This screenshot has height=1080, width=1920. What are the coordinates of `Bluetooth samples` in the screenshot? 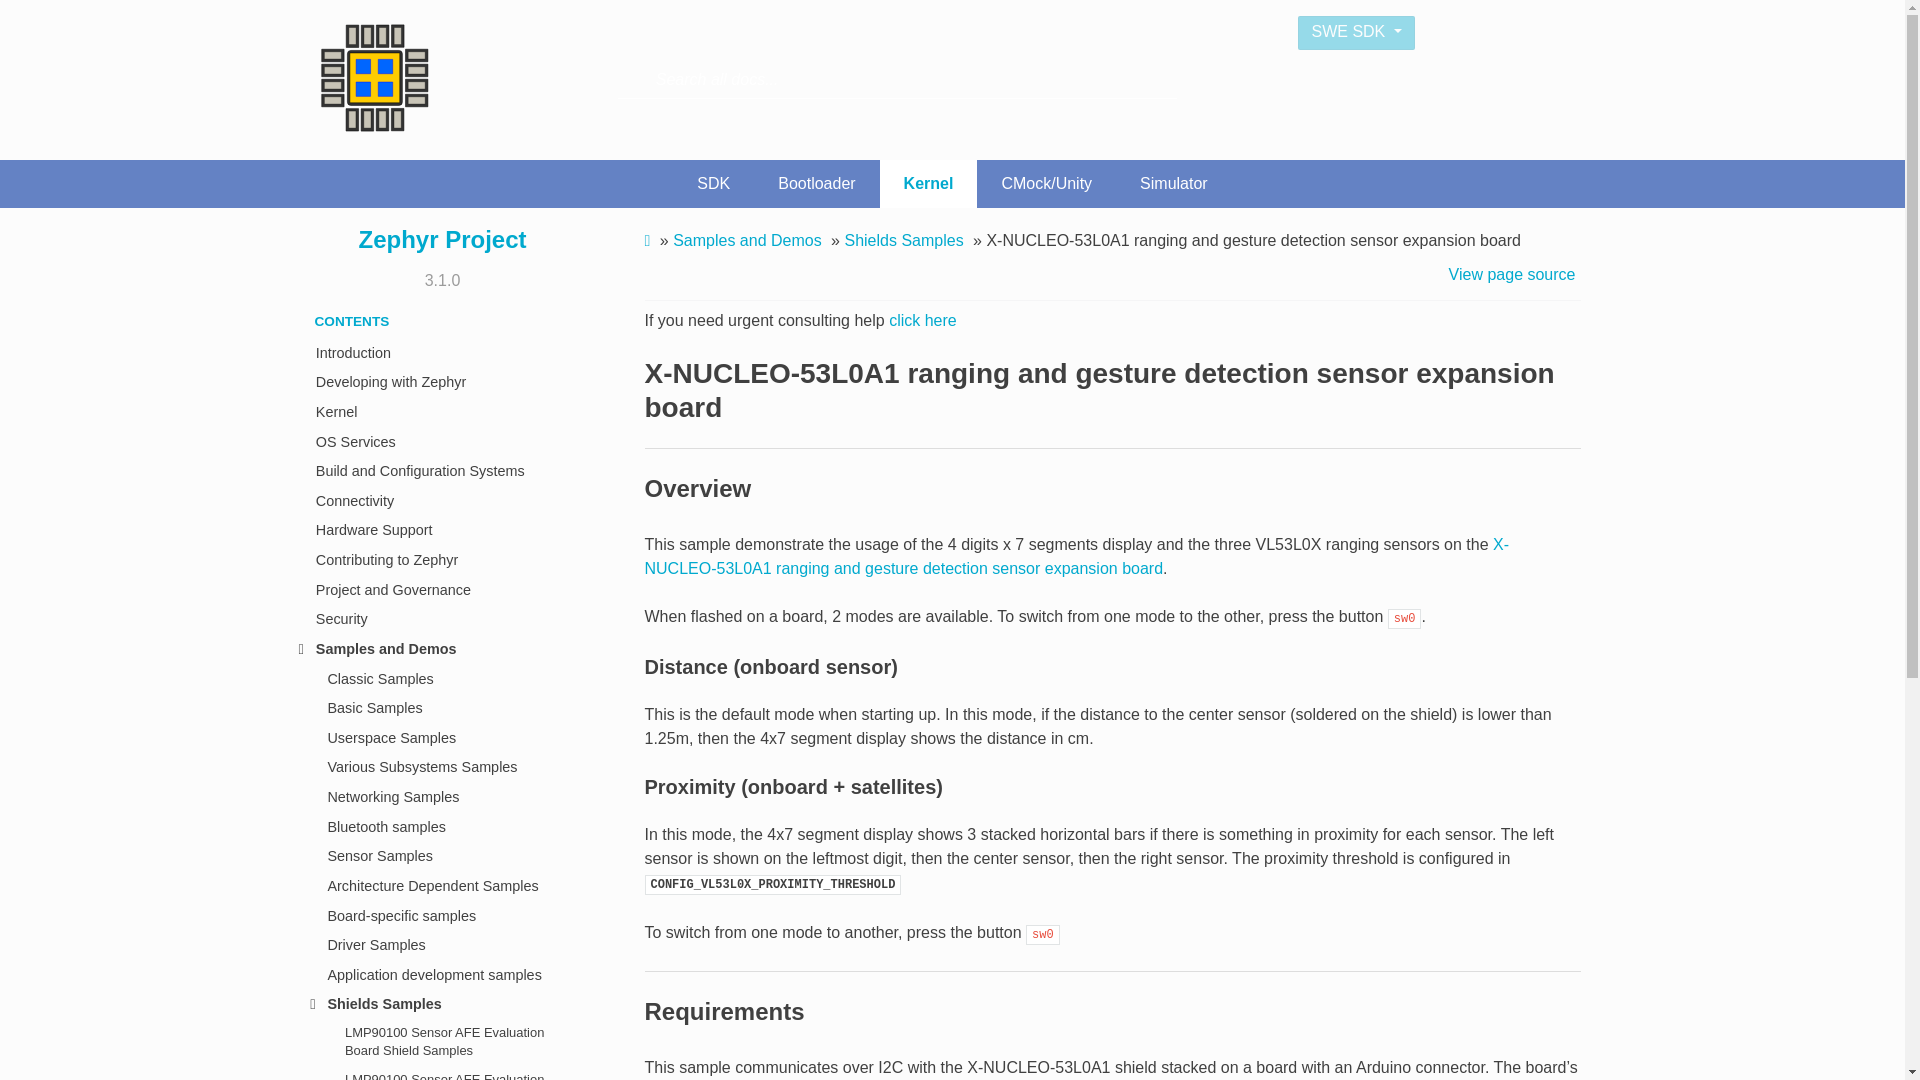 It's located at (441, 827).